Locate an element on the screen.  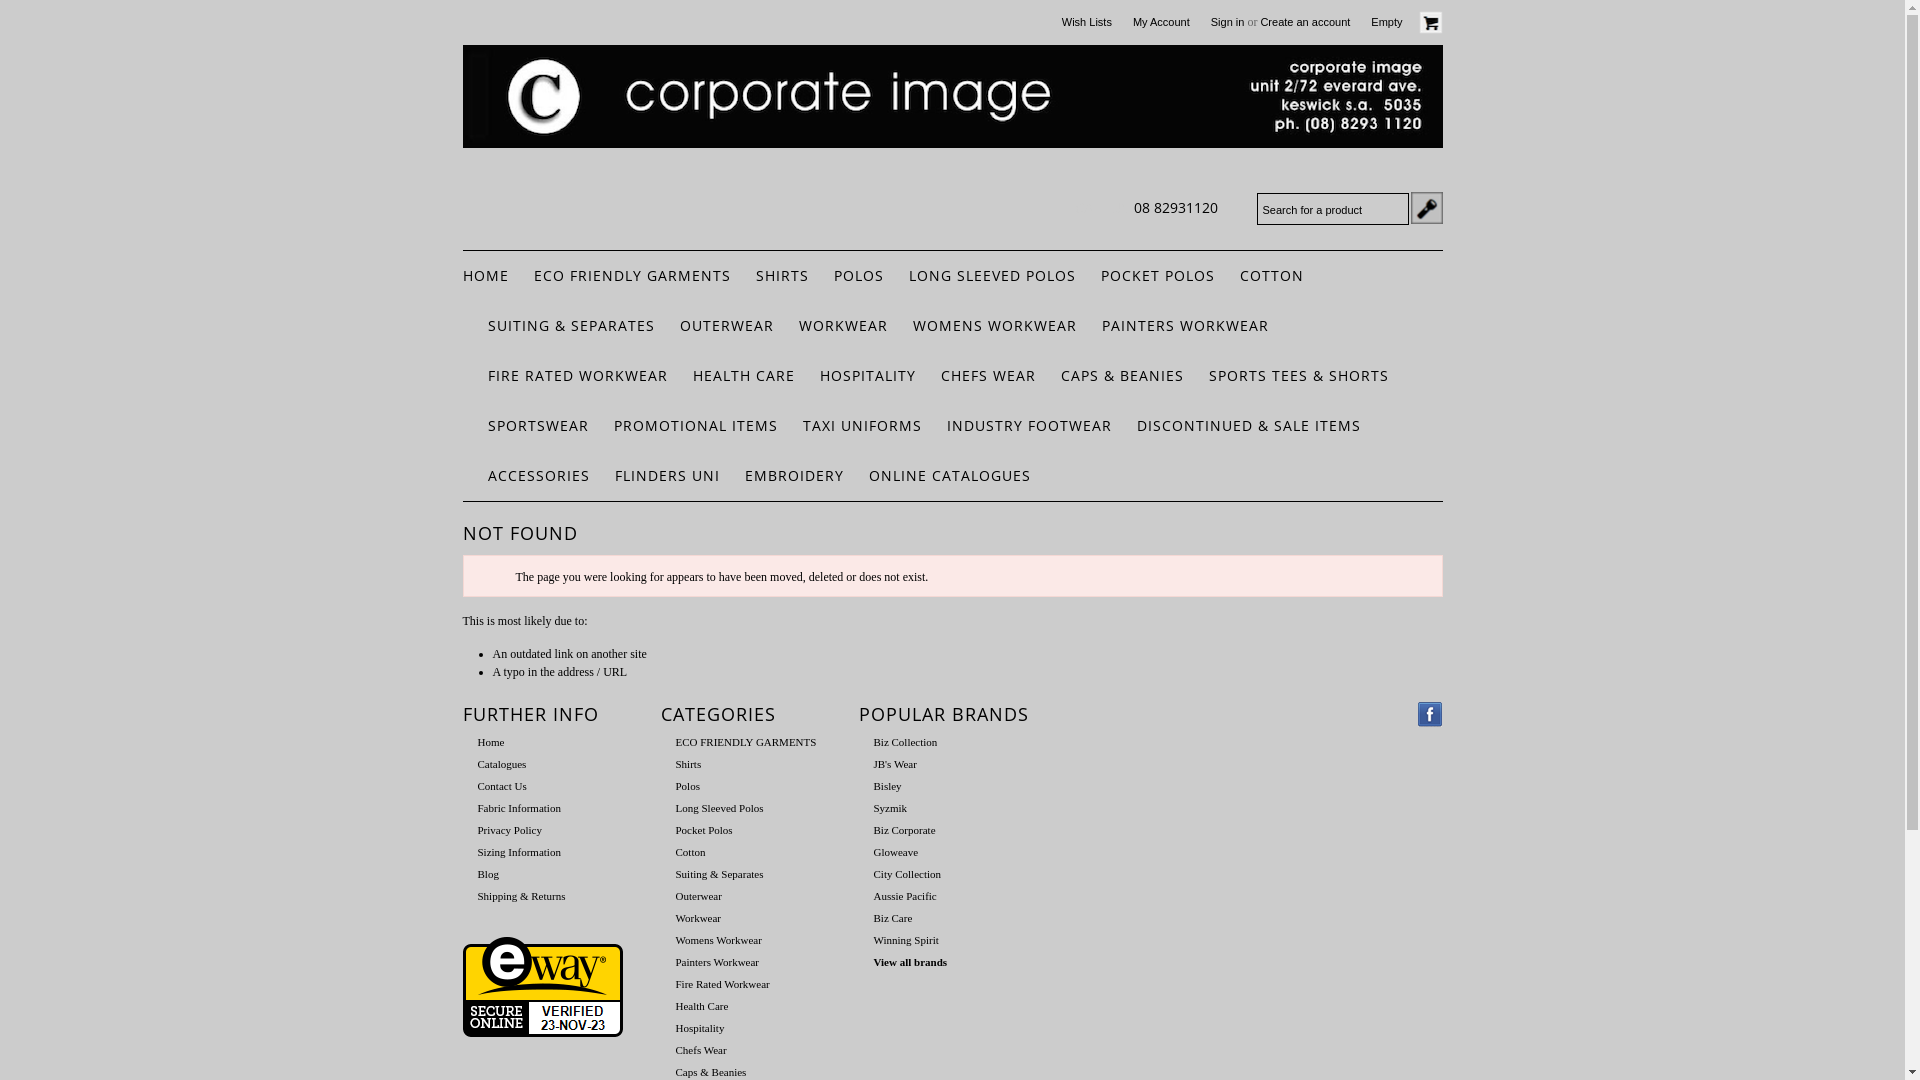
Pocket Polos is located at coordinates (704, 830).